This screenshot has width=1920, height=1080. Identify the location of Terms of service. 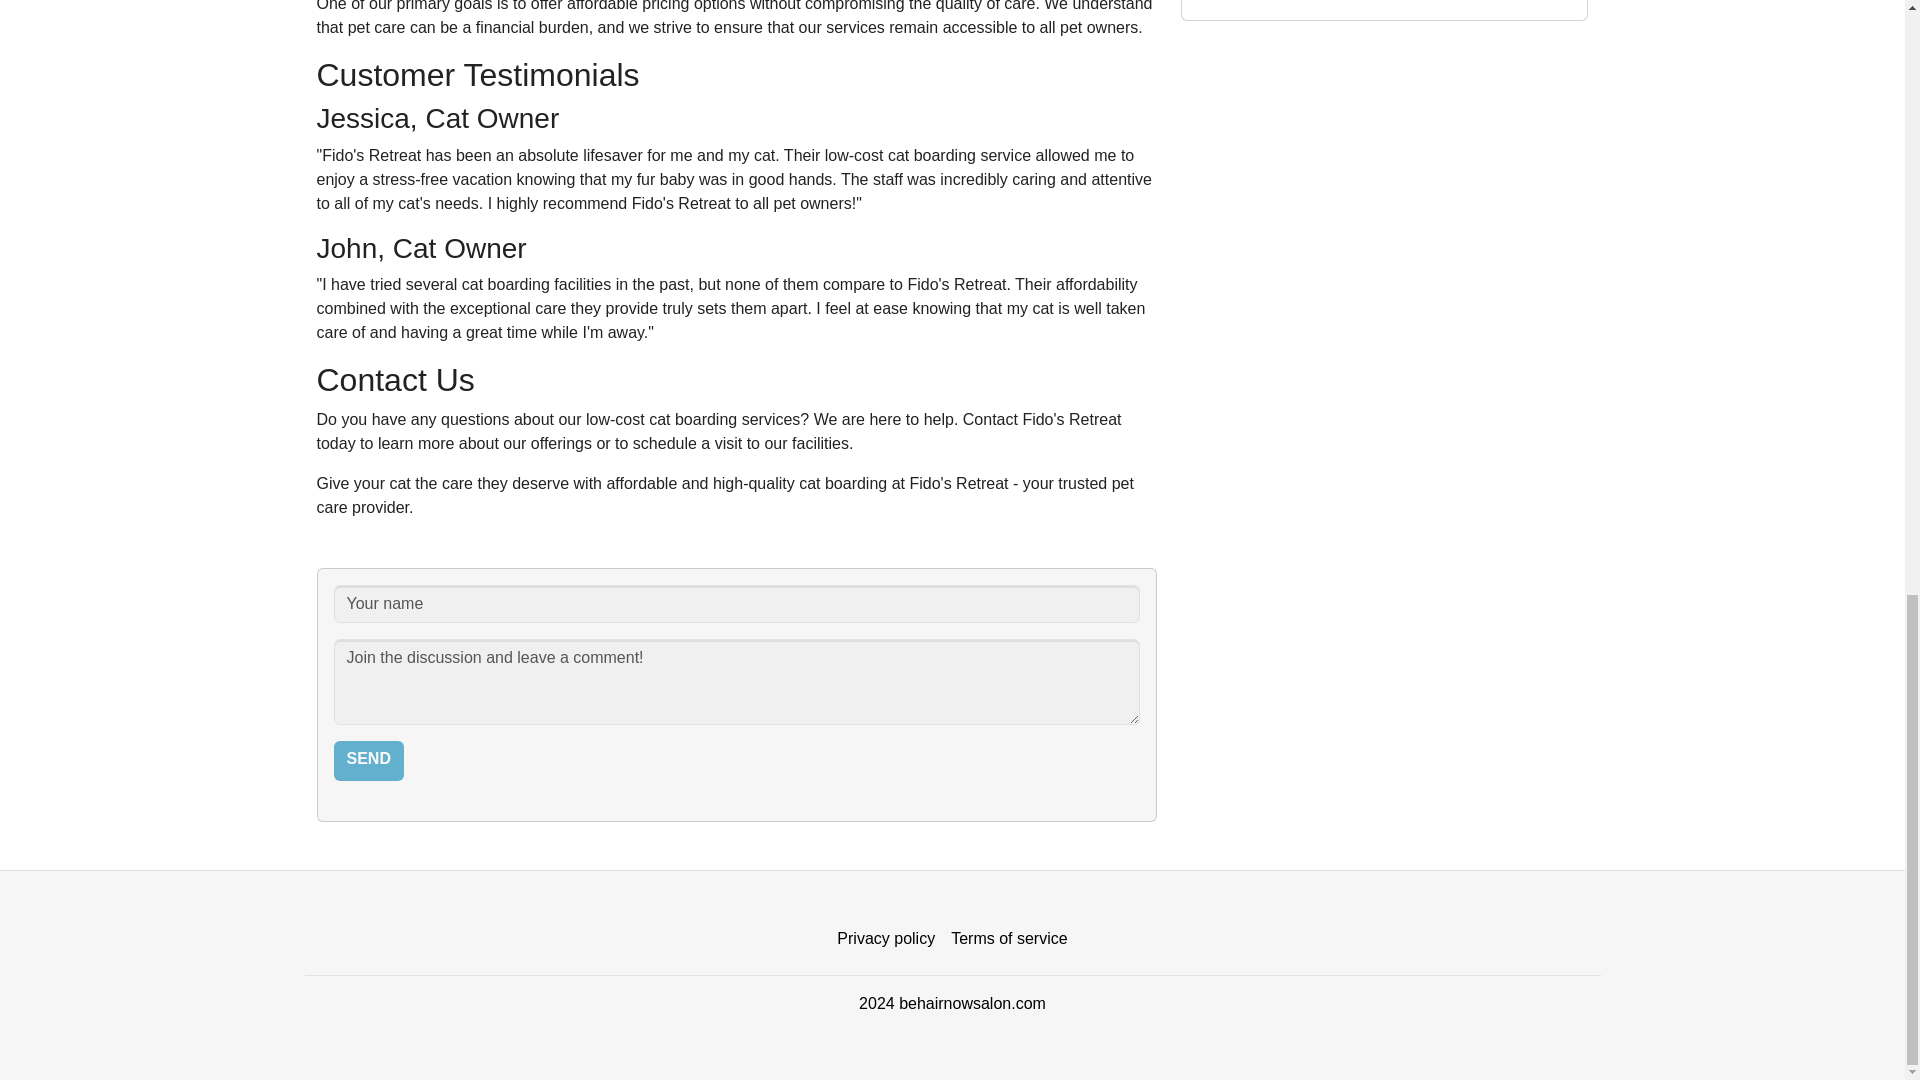
(1008, 939).